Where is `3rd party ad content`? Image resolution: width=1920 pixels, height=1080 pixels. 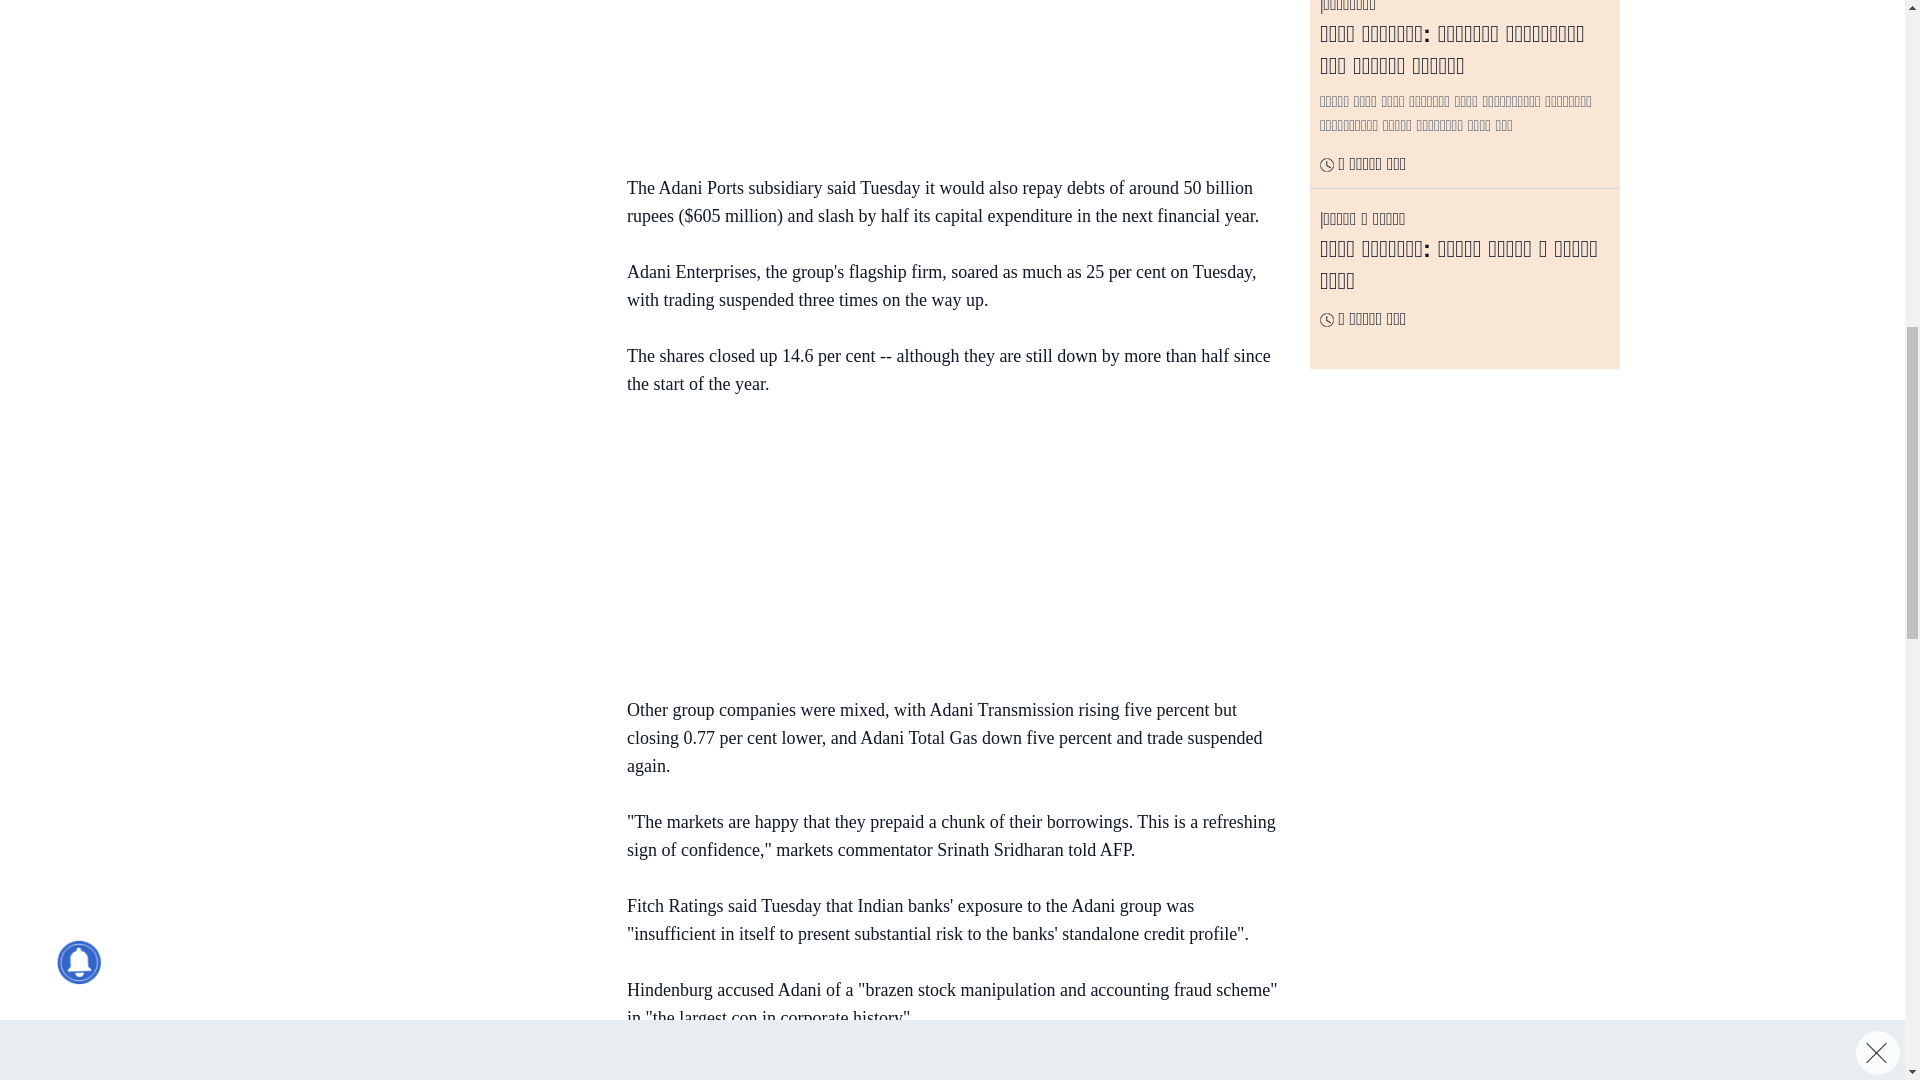
3rd party ad content is located at coordinates (439, 274).